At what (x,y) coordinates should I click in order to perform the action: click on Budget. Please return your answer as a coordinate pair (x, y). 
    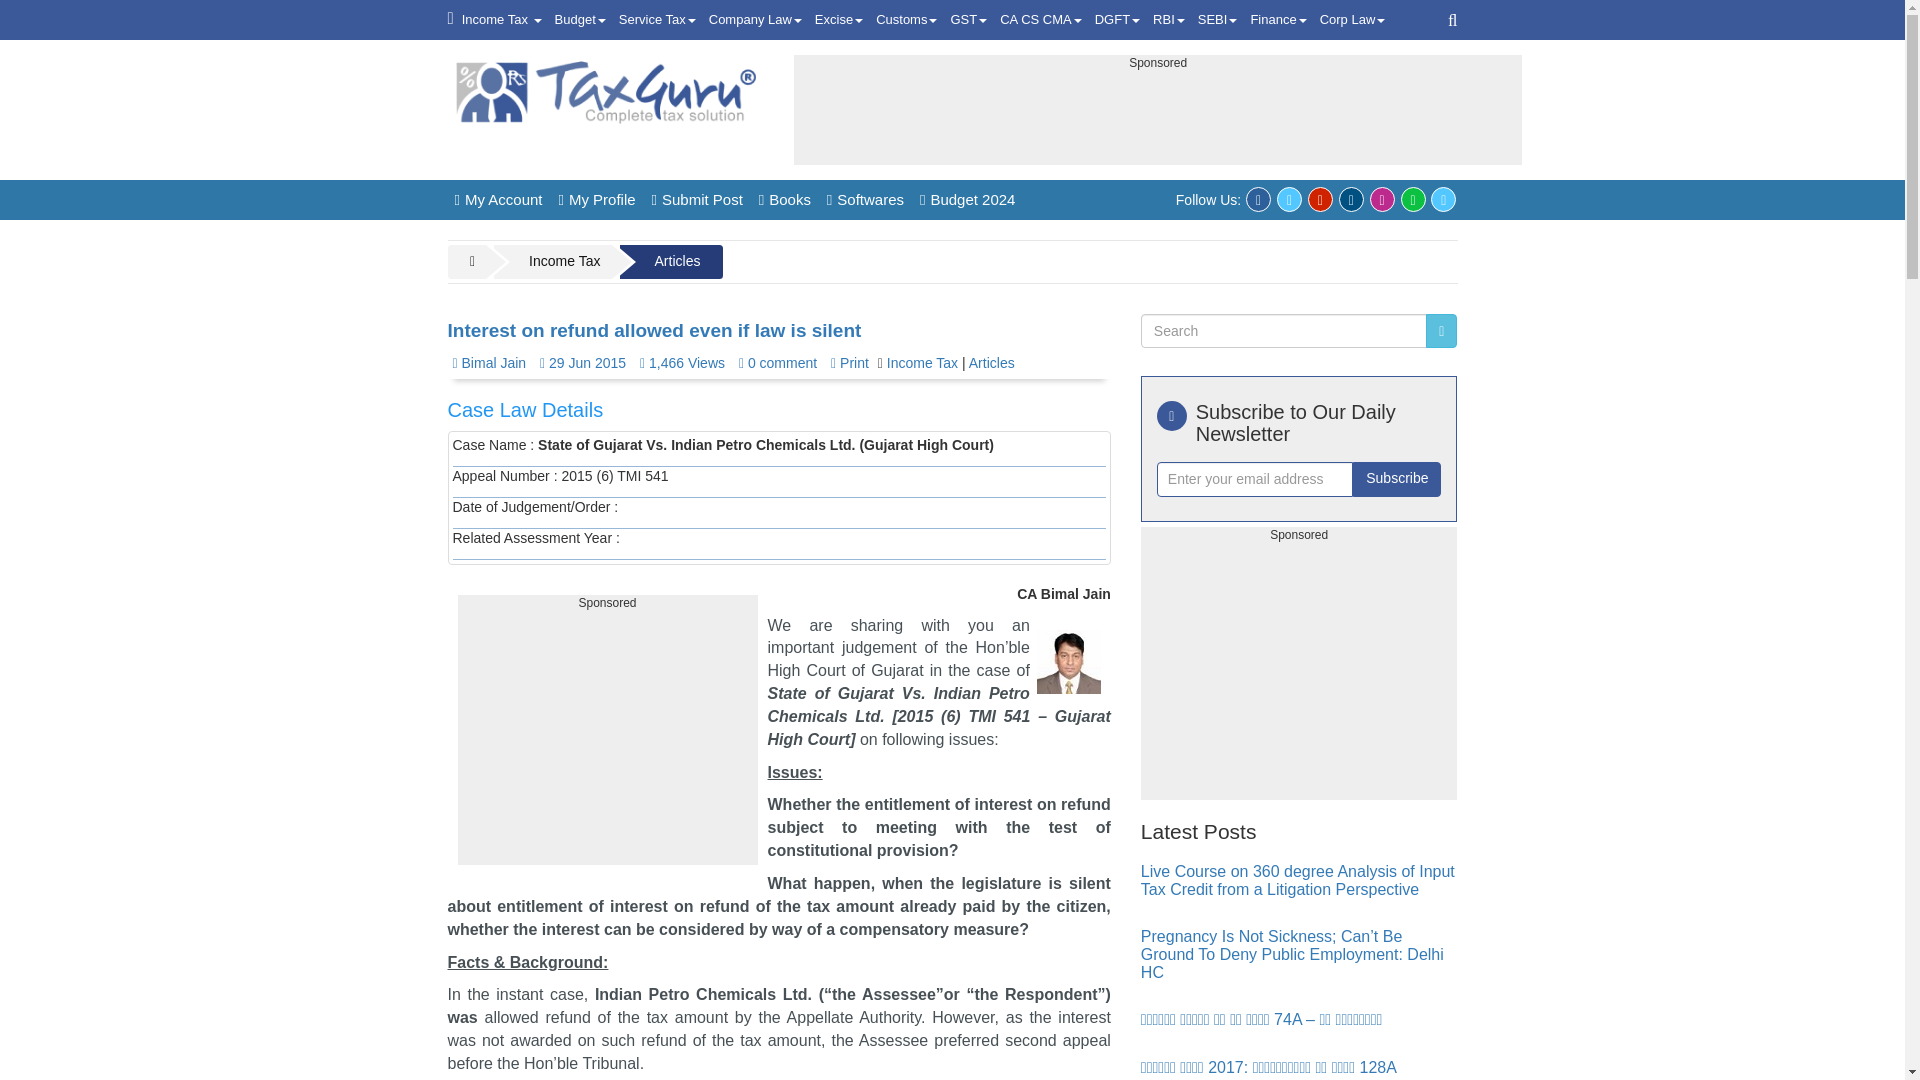
    Looking at the image, I should click on (580, 20).